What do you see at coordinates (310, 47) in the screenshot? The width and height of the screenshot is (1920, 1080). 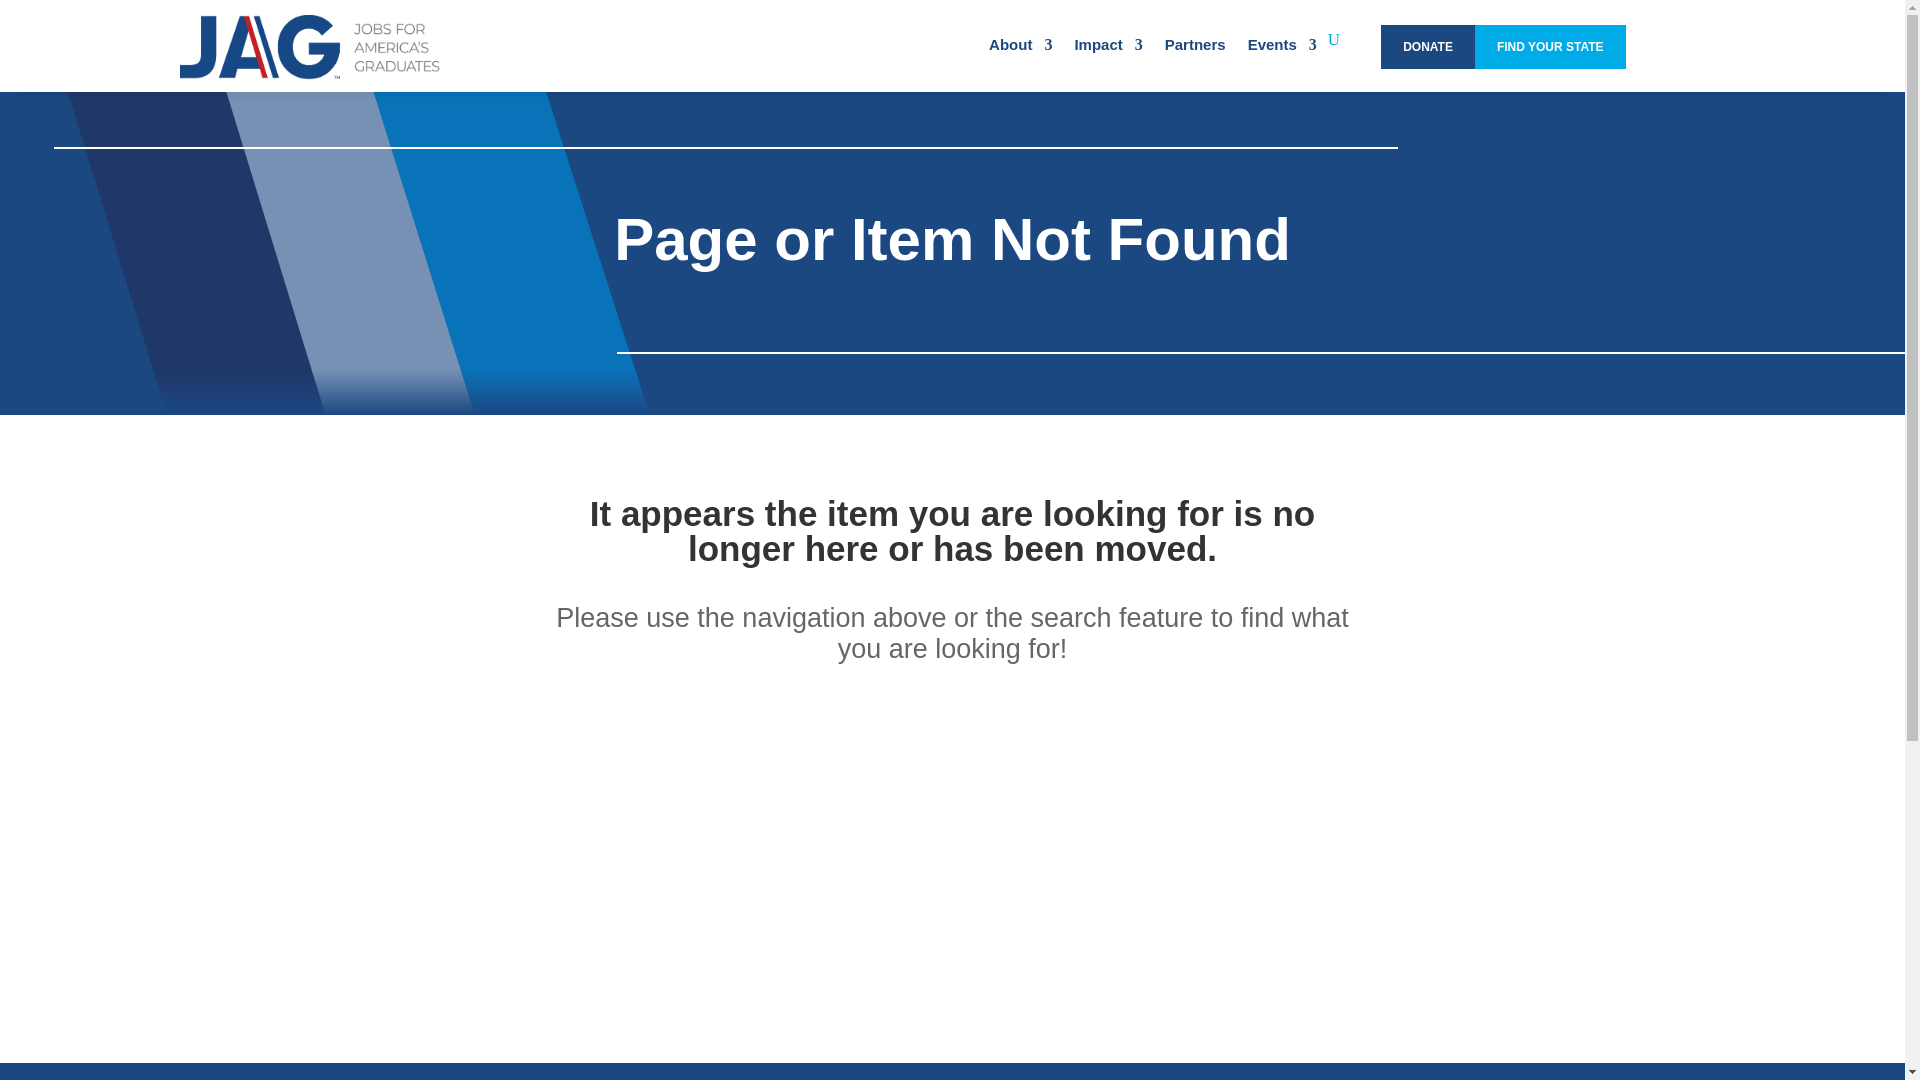 I see `JAG-Horizontal-Logo-Full-Name-Large` at bounding box center [310, 47].